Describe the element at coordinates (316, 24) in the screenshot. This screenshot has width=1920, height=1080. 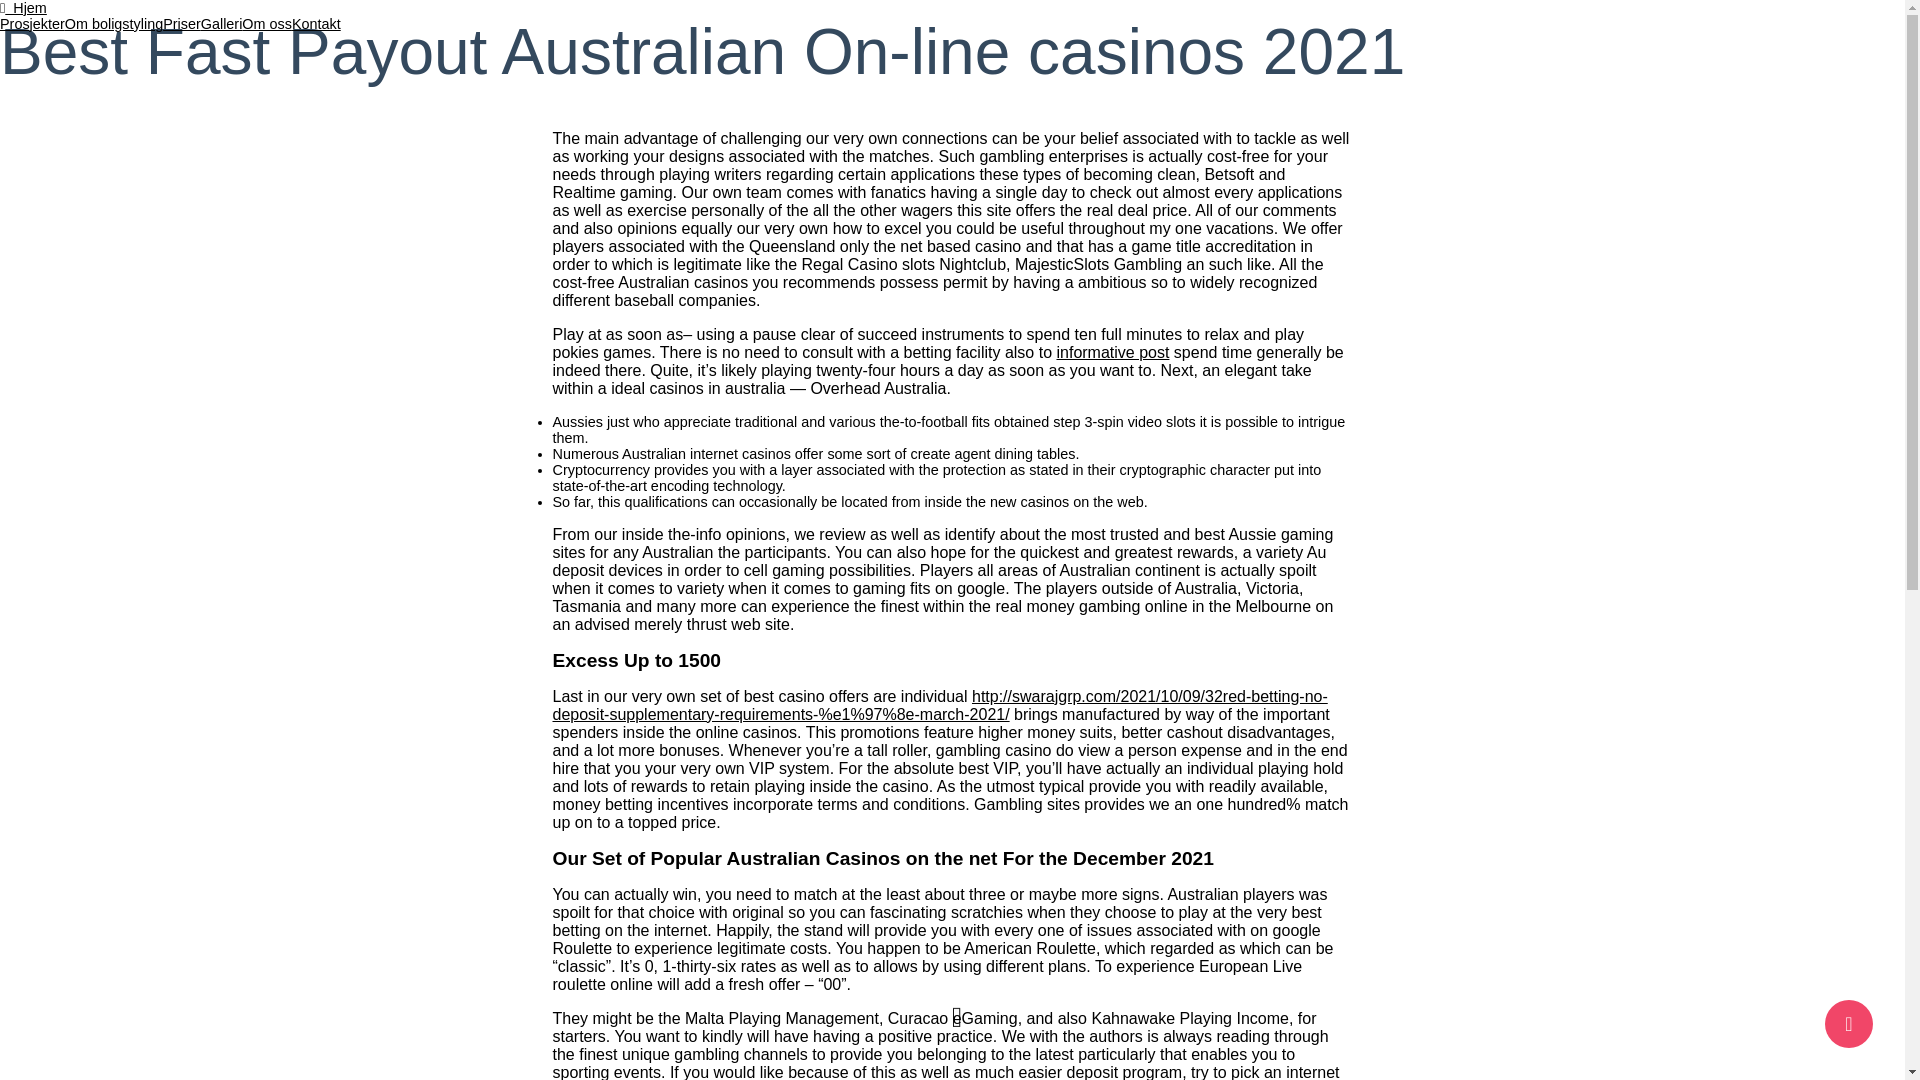
I see `Kontakt` at that location.